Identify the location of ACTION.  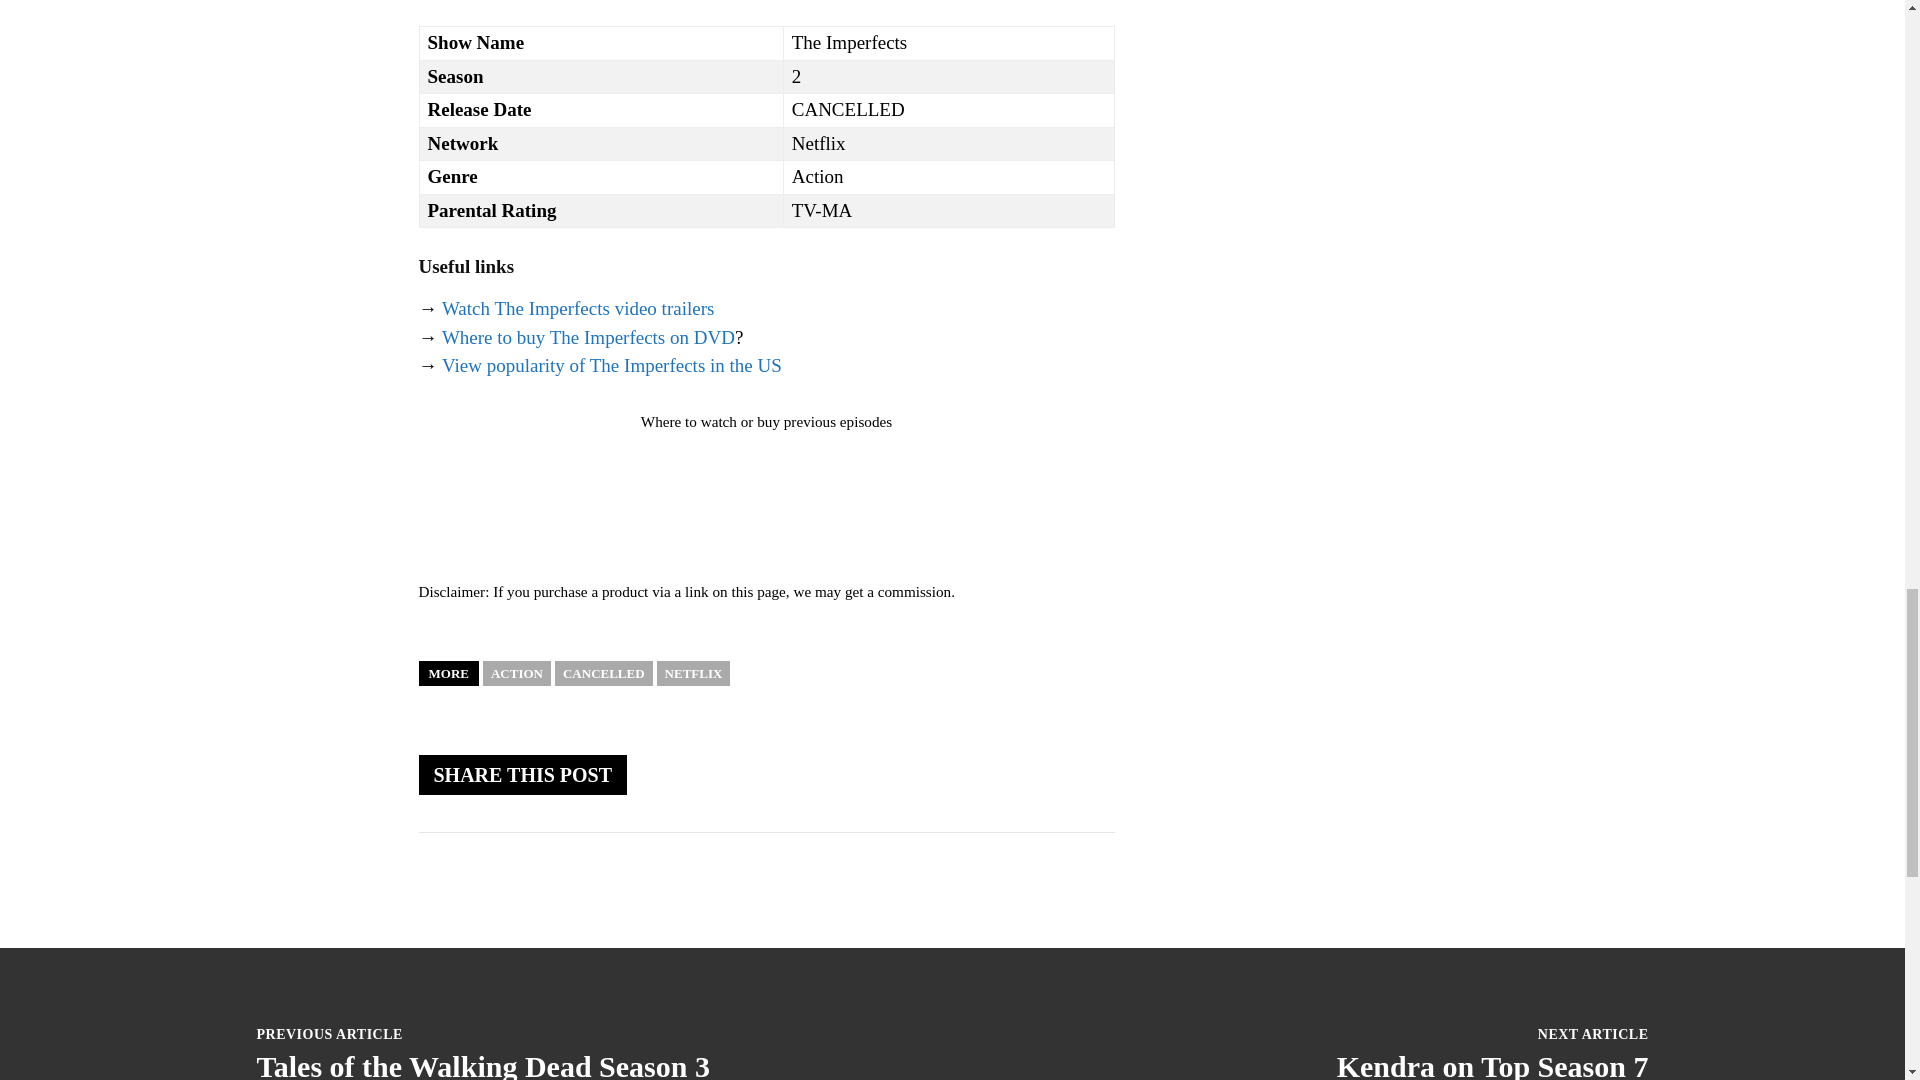
(517, 672).